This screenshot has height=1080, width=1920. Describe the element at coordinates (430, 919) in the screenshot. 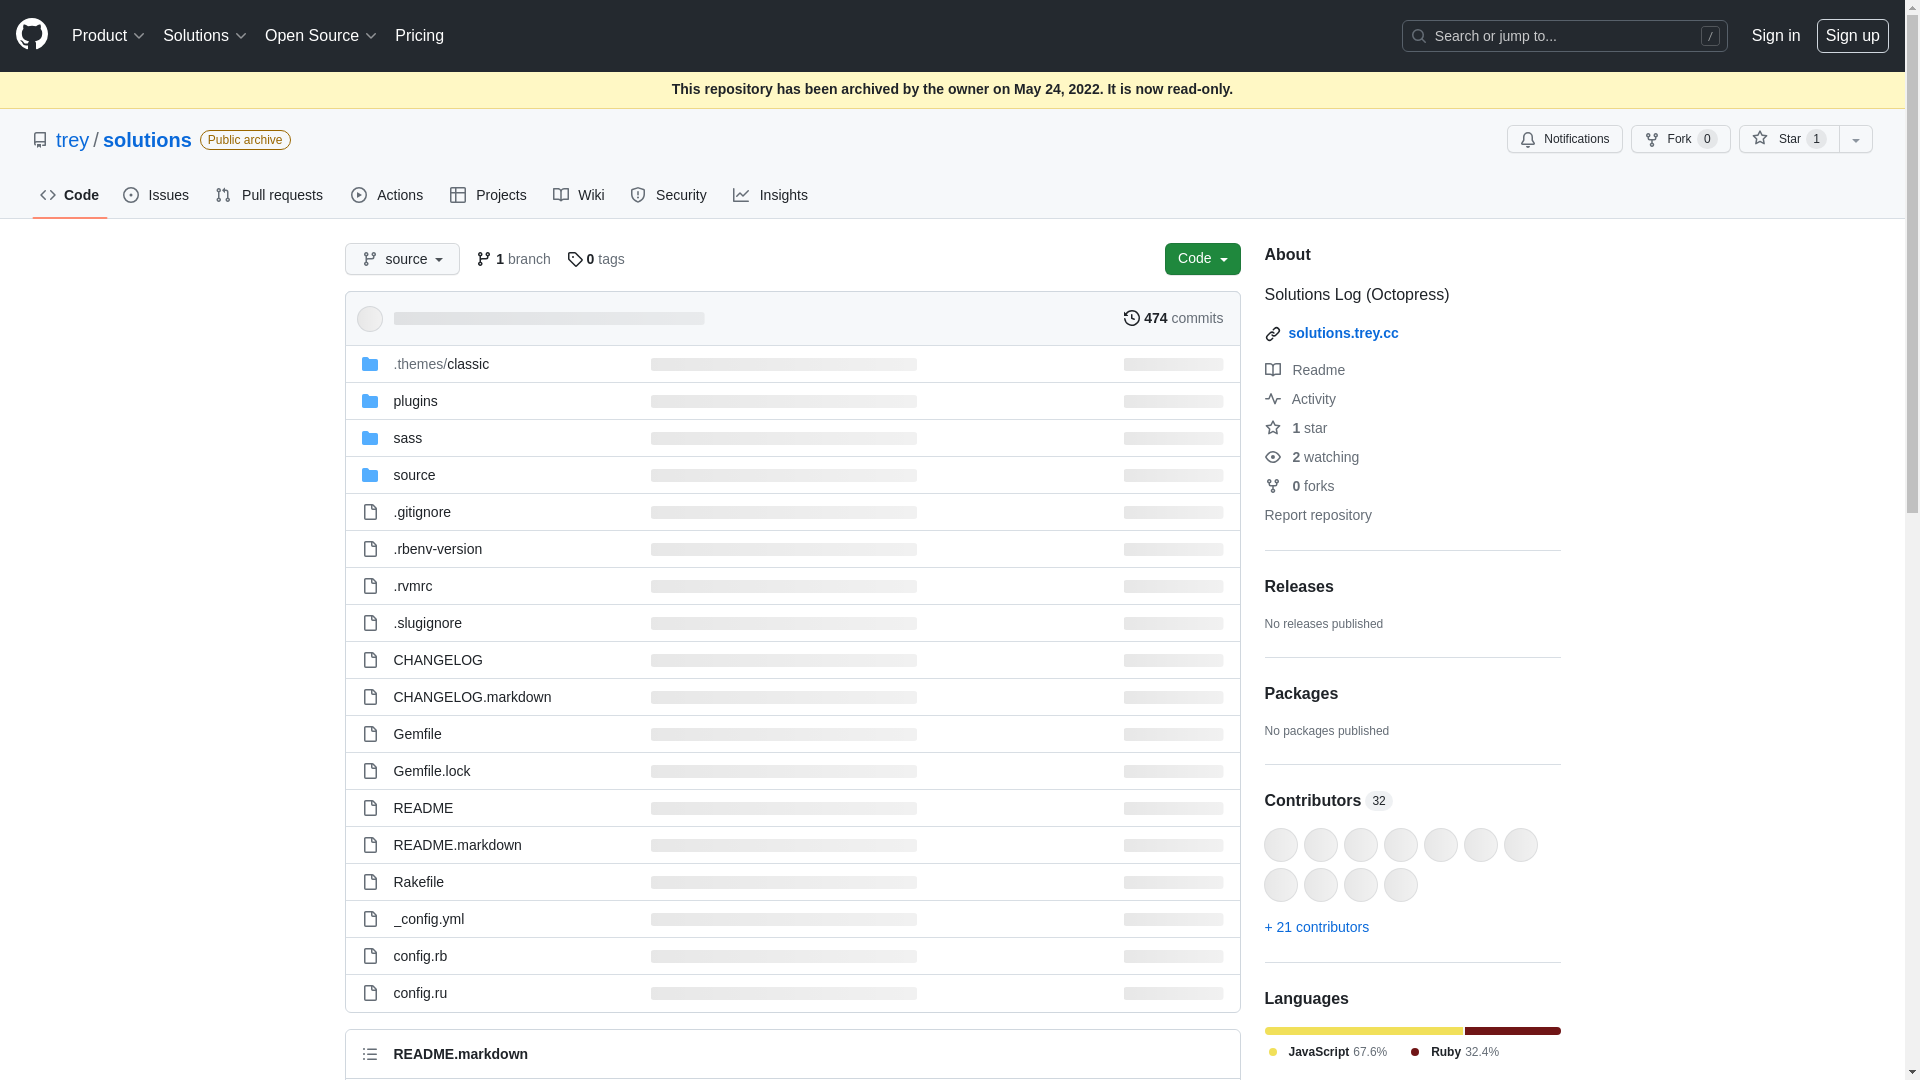

I see `_config.yml` at that location.